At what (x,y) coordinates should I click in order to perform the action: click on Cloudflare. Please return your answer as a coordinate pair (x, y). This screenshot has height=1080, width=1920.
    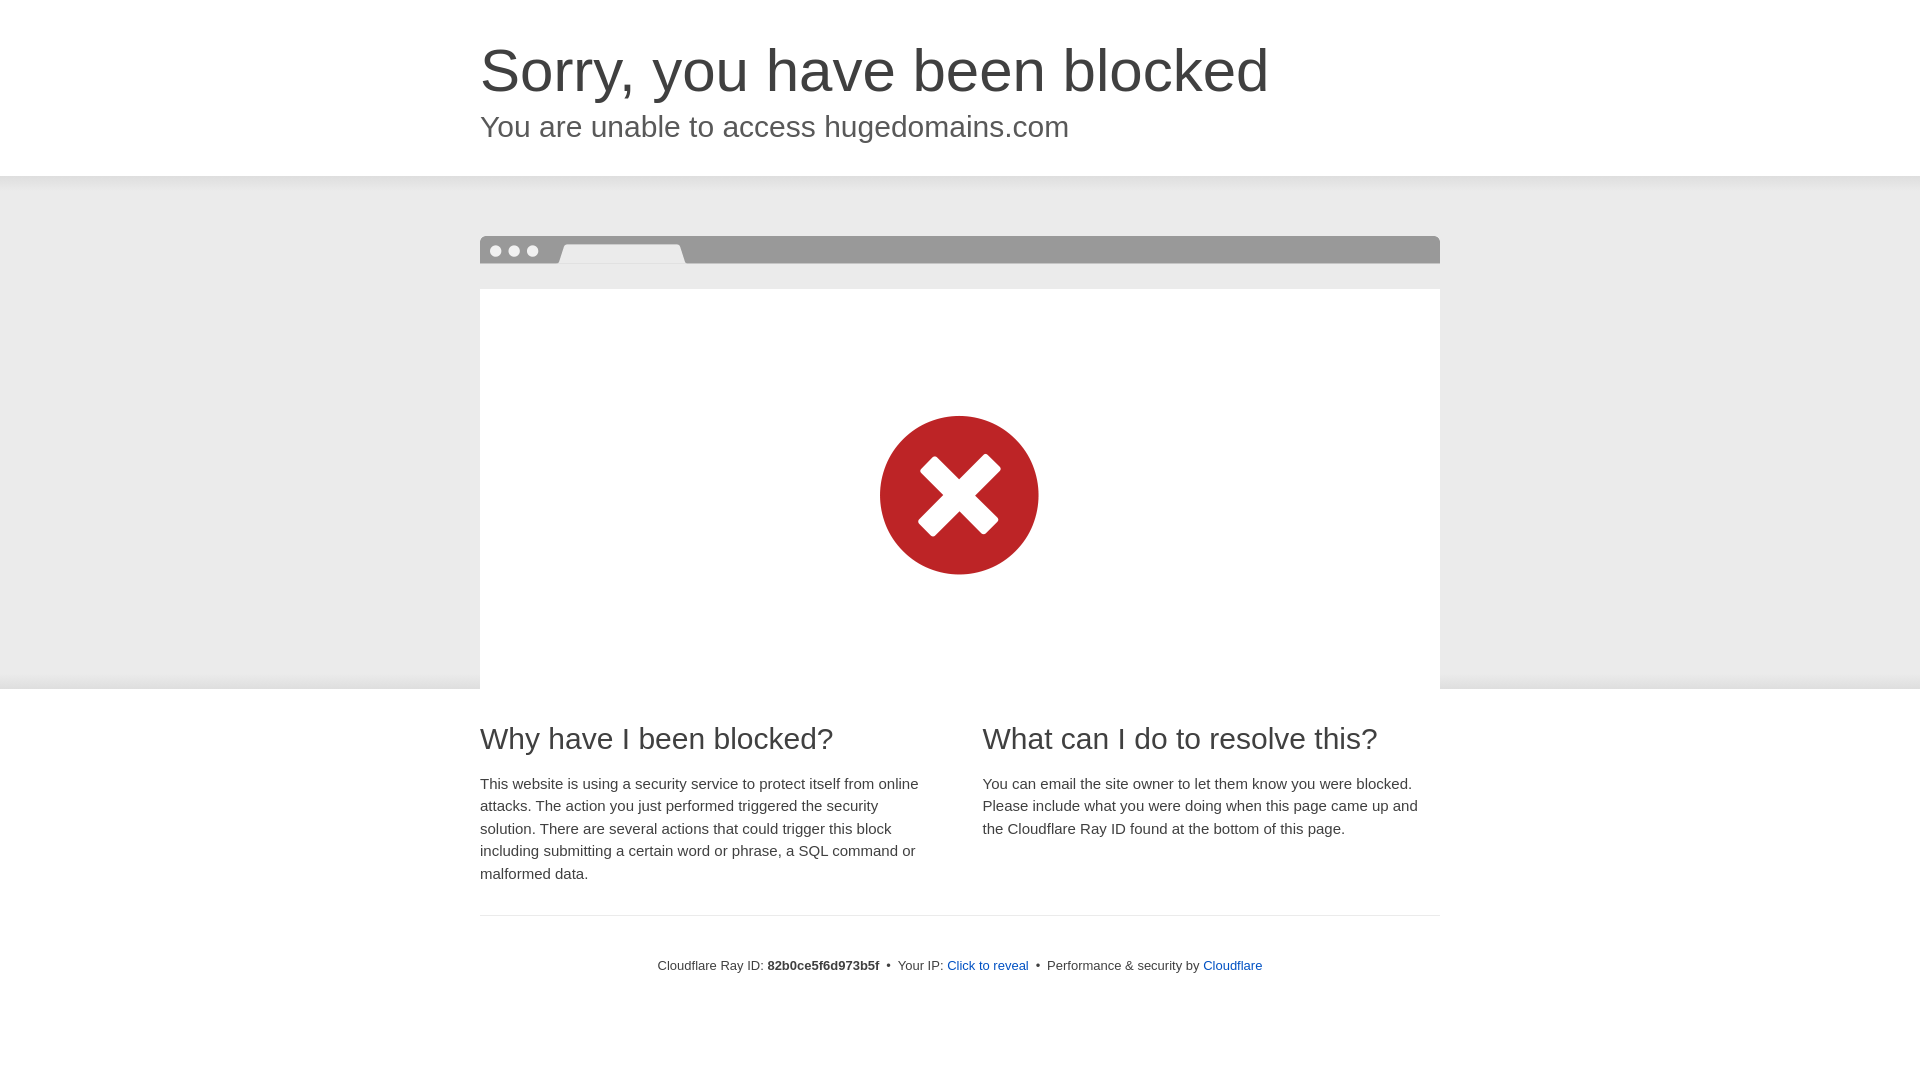
    Looking at the image, I should click on (1232, 966).